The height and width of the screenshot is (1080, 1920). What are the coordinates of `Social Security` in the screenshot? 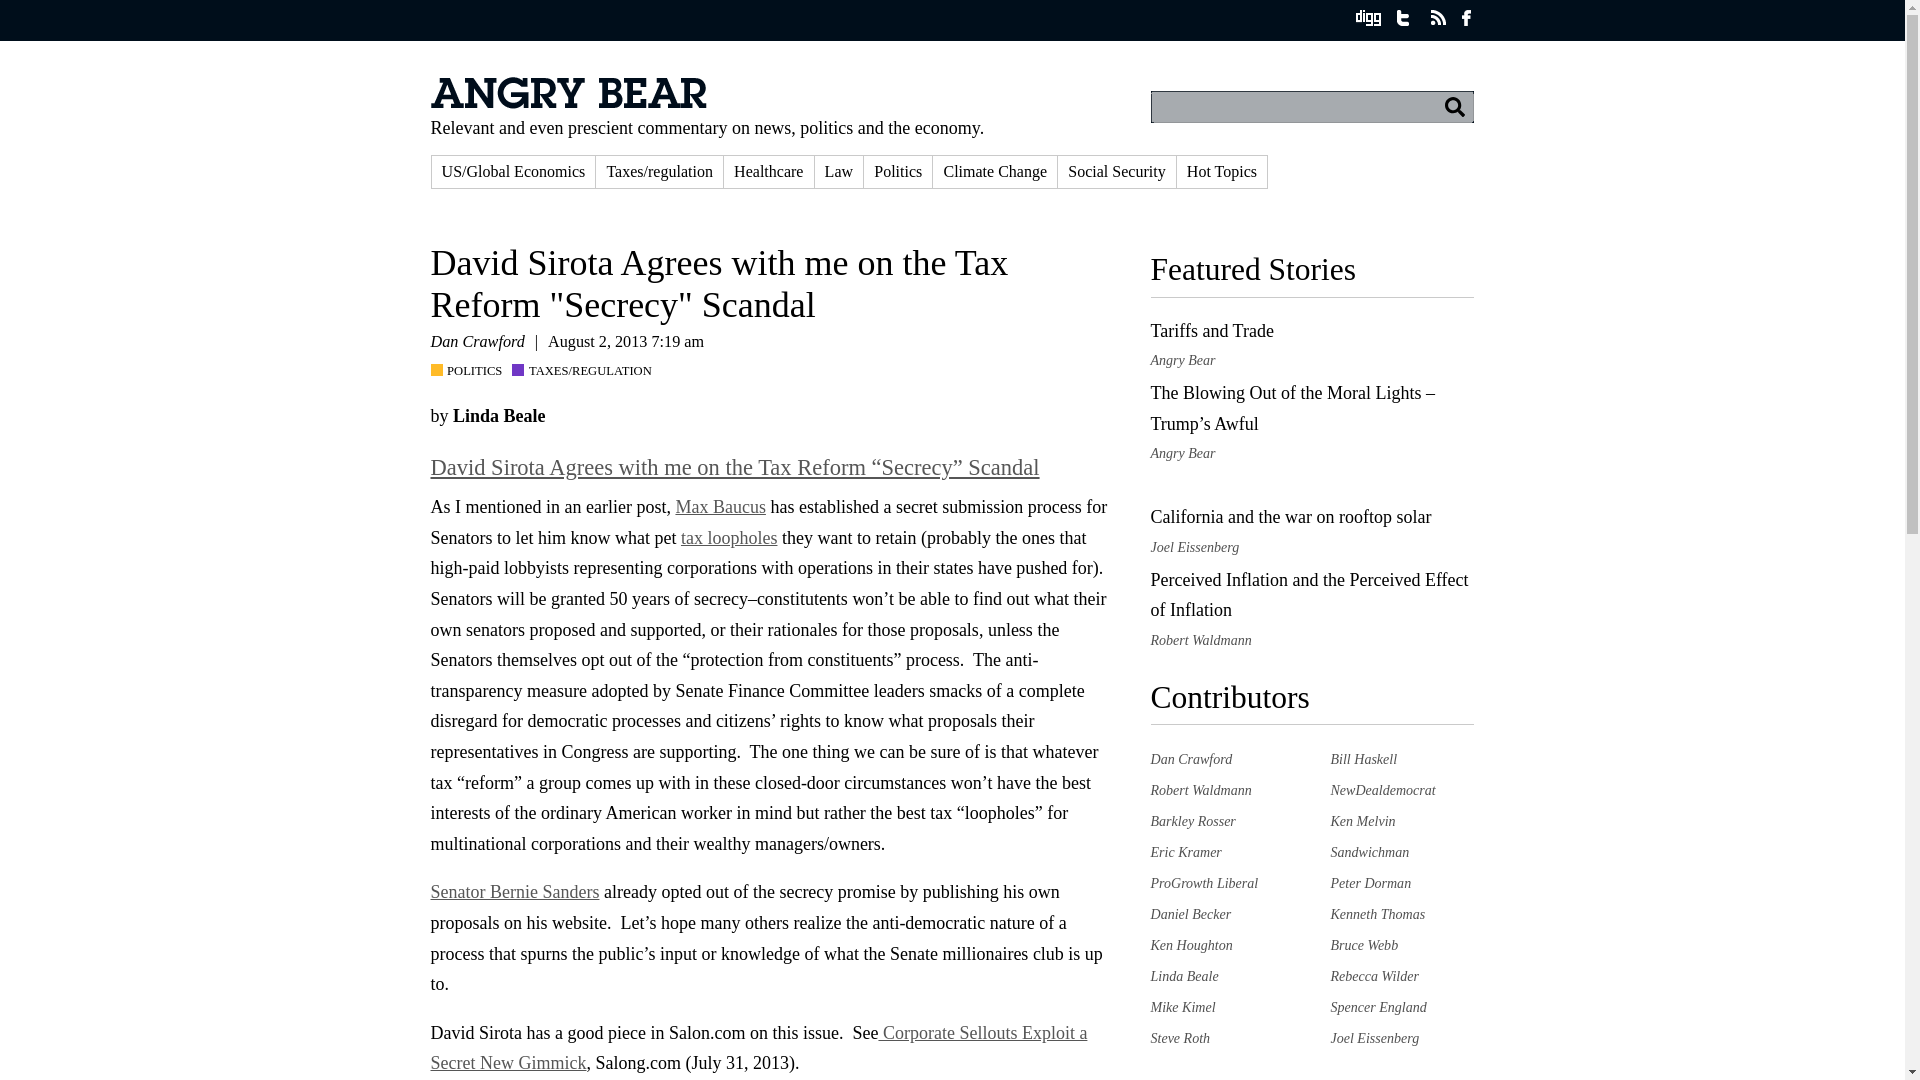 It's located at (1116, 171).